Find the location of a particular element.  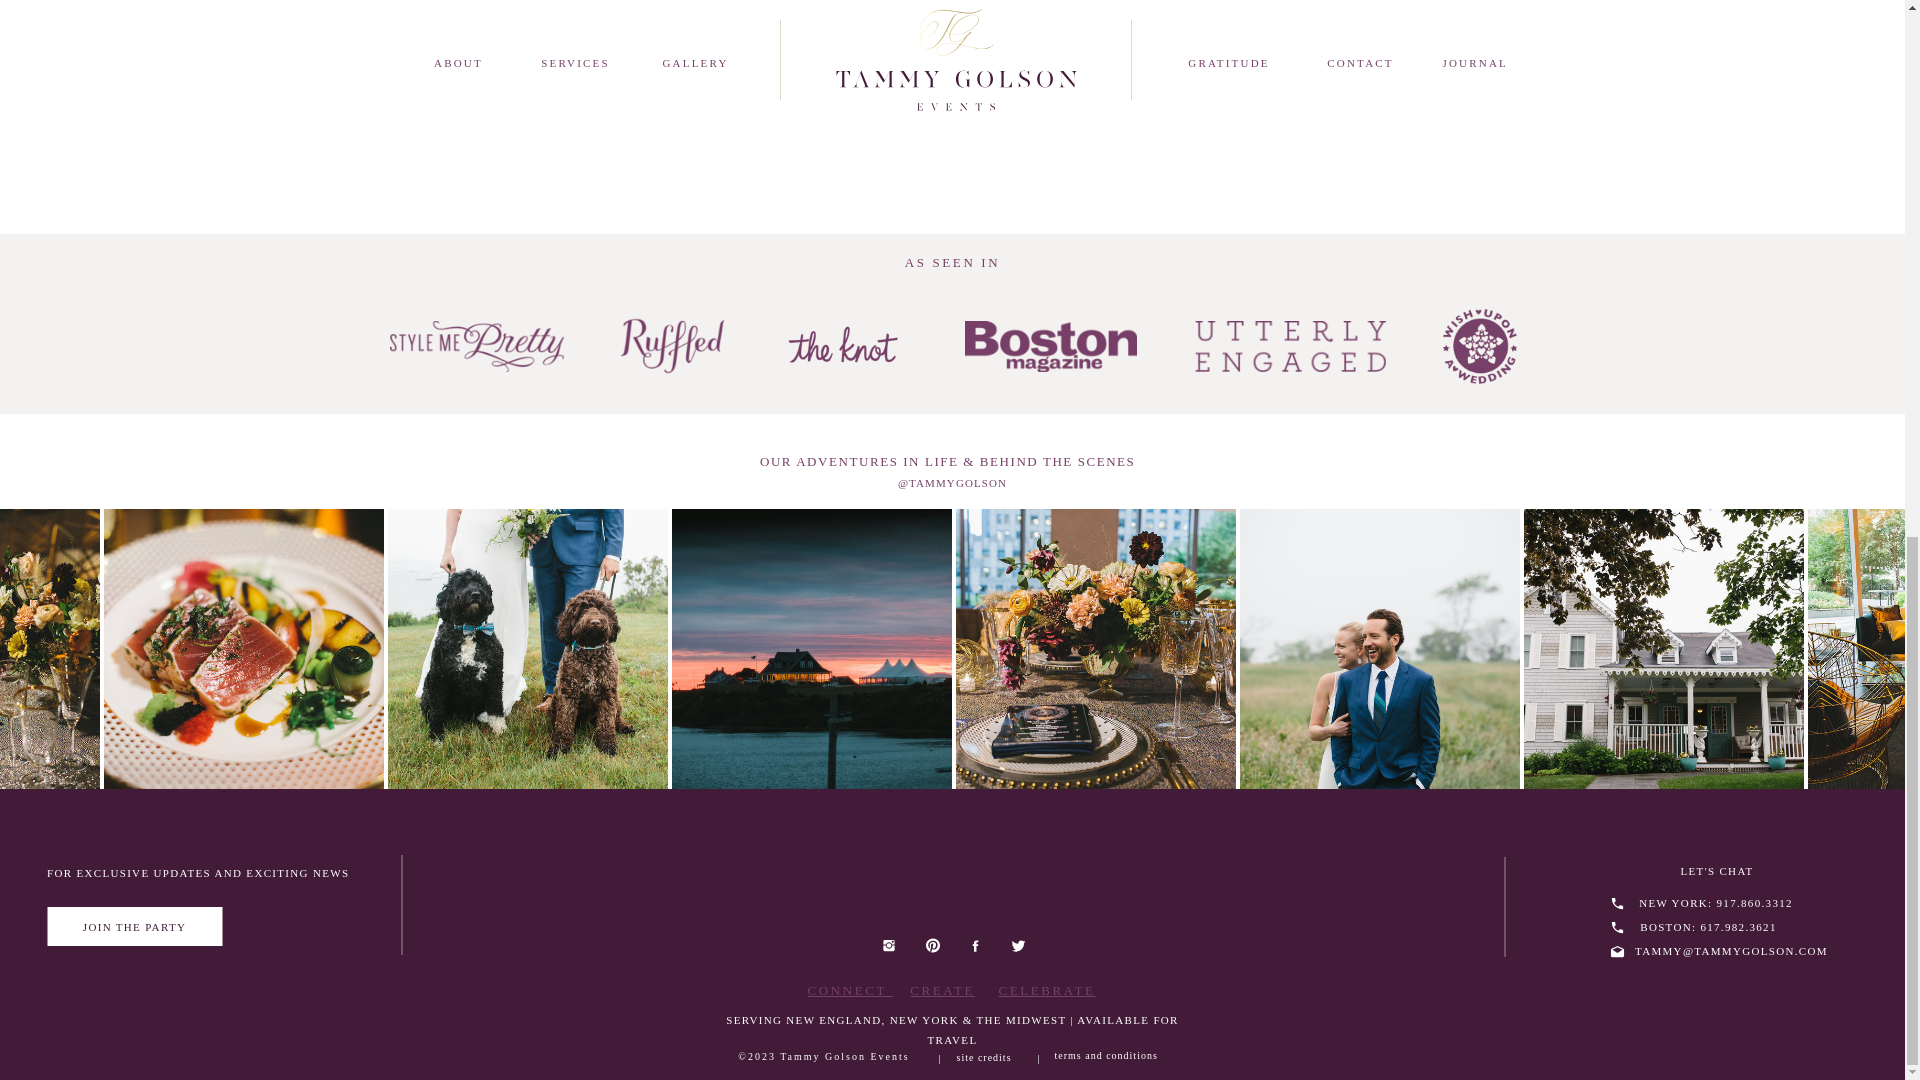

JOIN THE PARTY is located at coordinates (134, 926).